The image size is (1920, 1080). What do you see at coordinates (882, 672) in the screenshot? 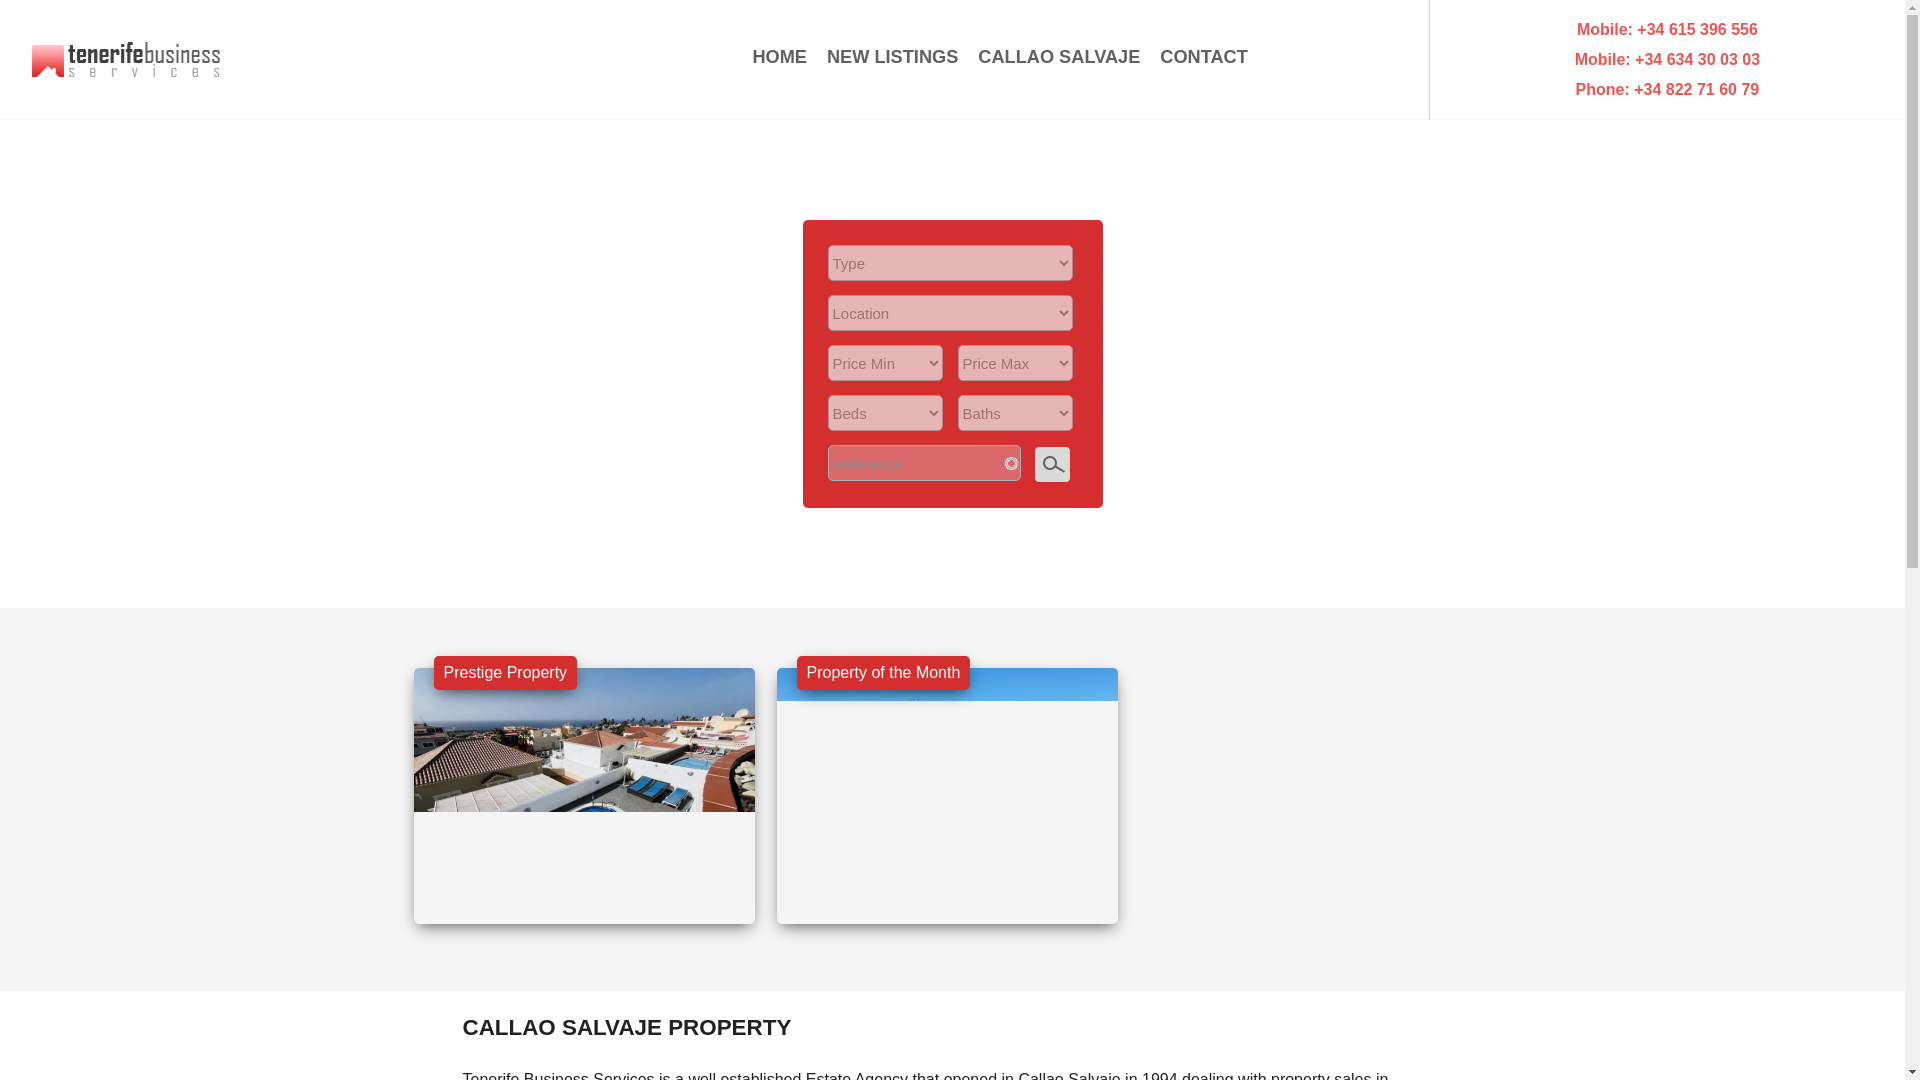
I see `Property of the Month` at bounding box center [882, 672].